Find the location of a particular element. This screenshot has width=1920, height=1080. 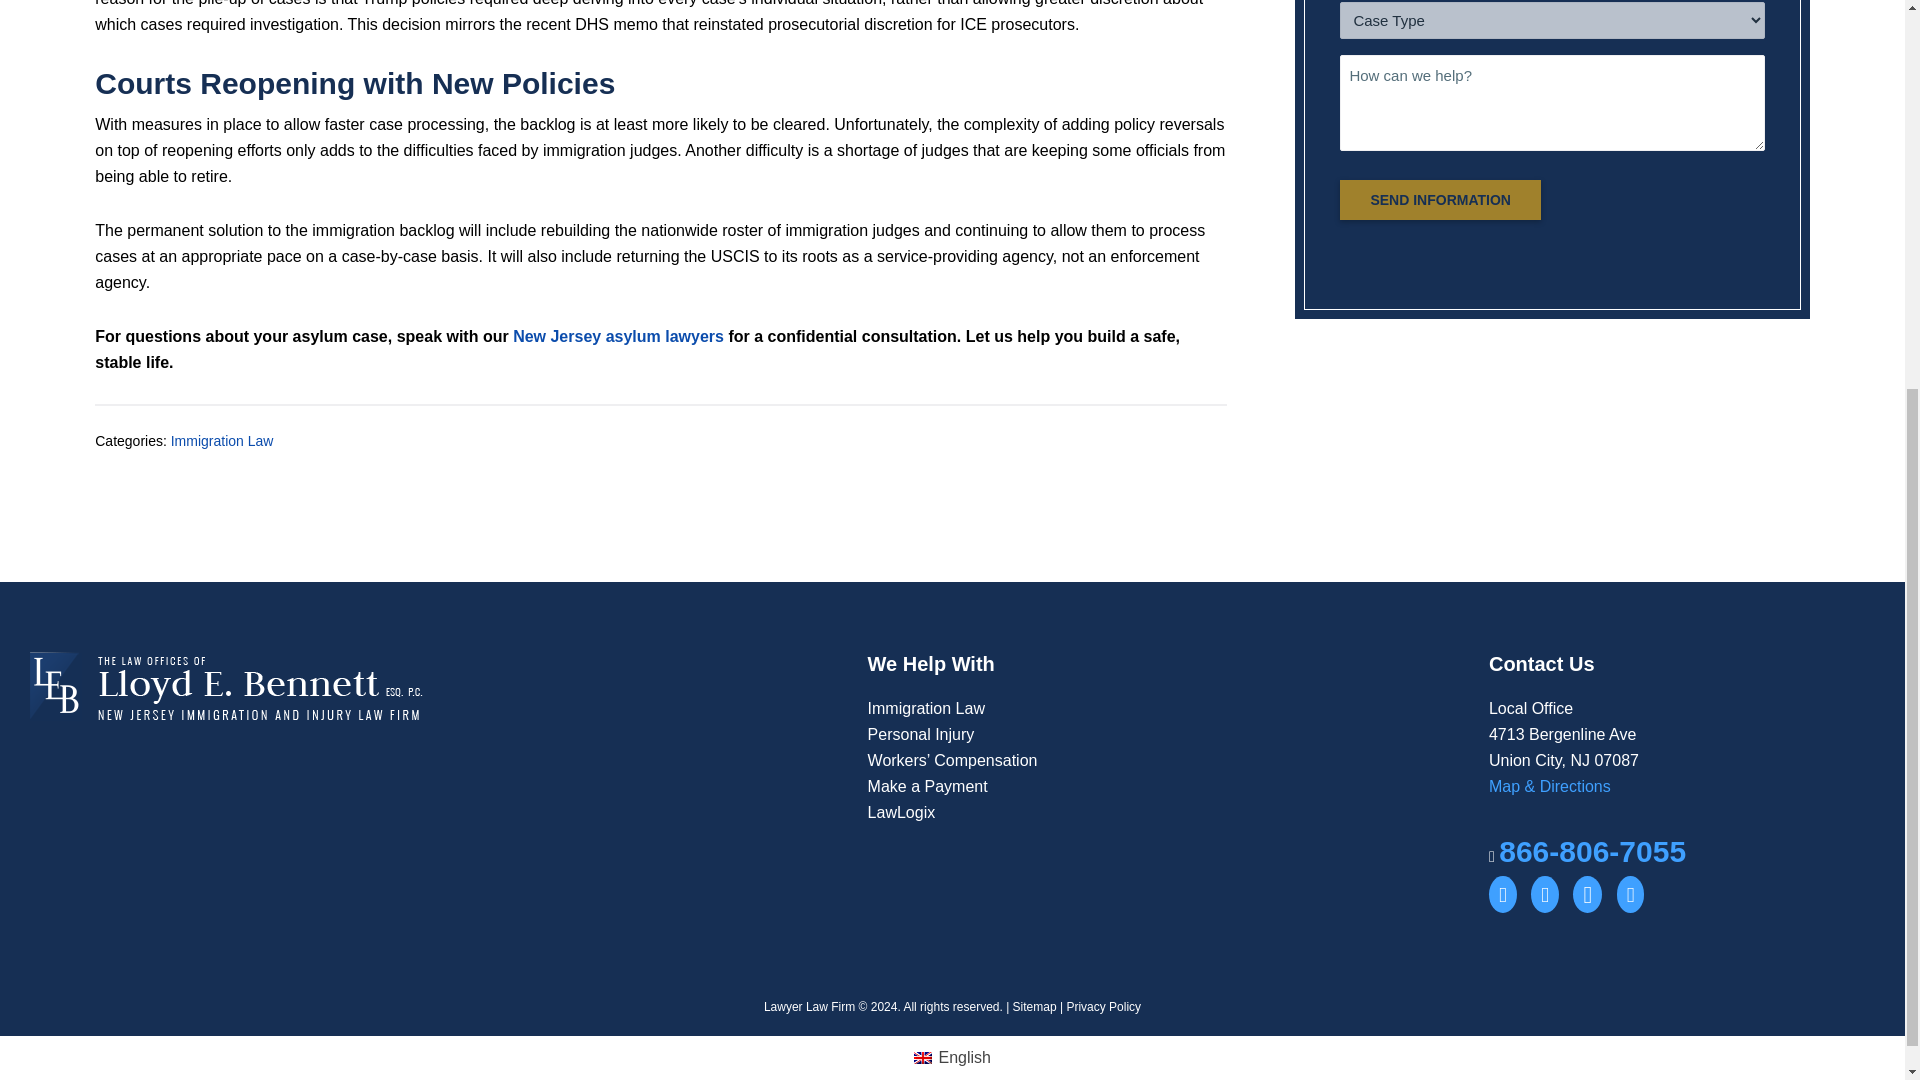

866-806-7055 is located at coordinates (1592, 851).